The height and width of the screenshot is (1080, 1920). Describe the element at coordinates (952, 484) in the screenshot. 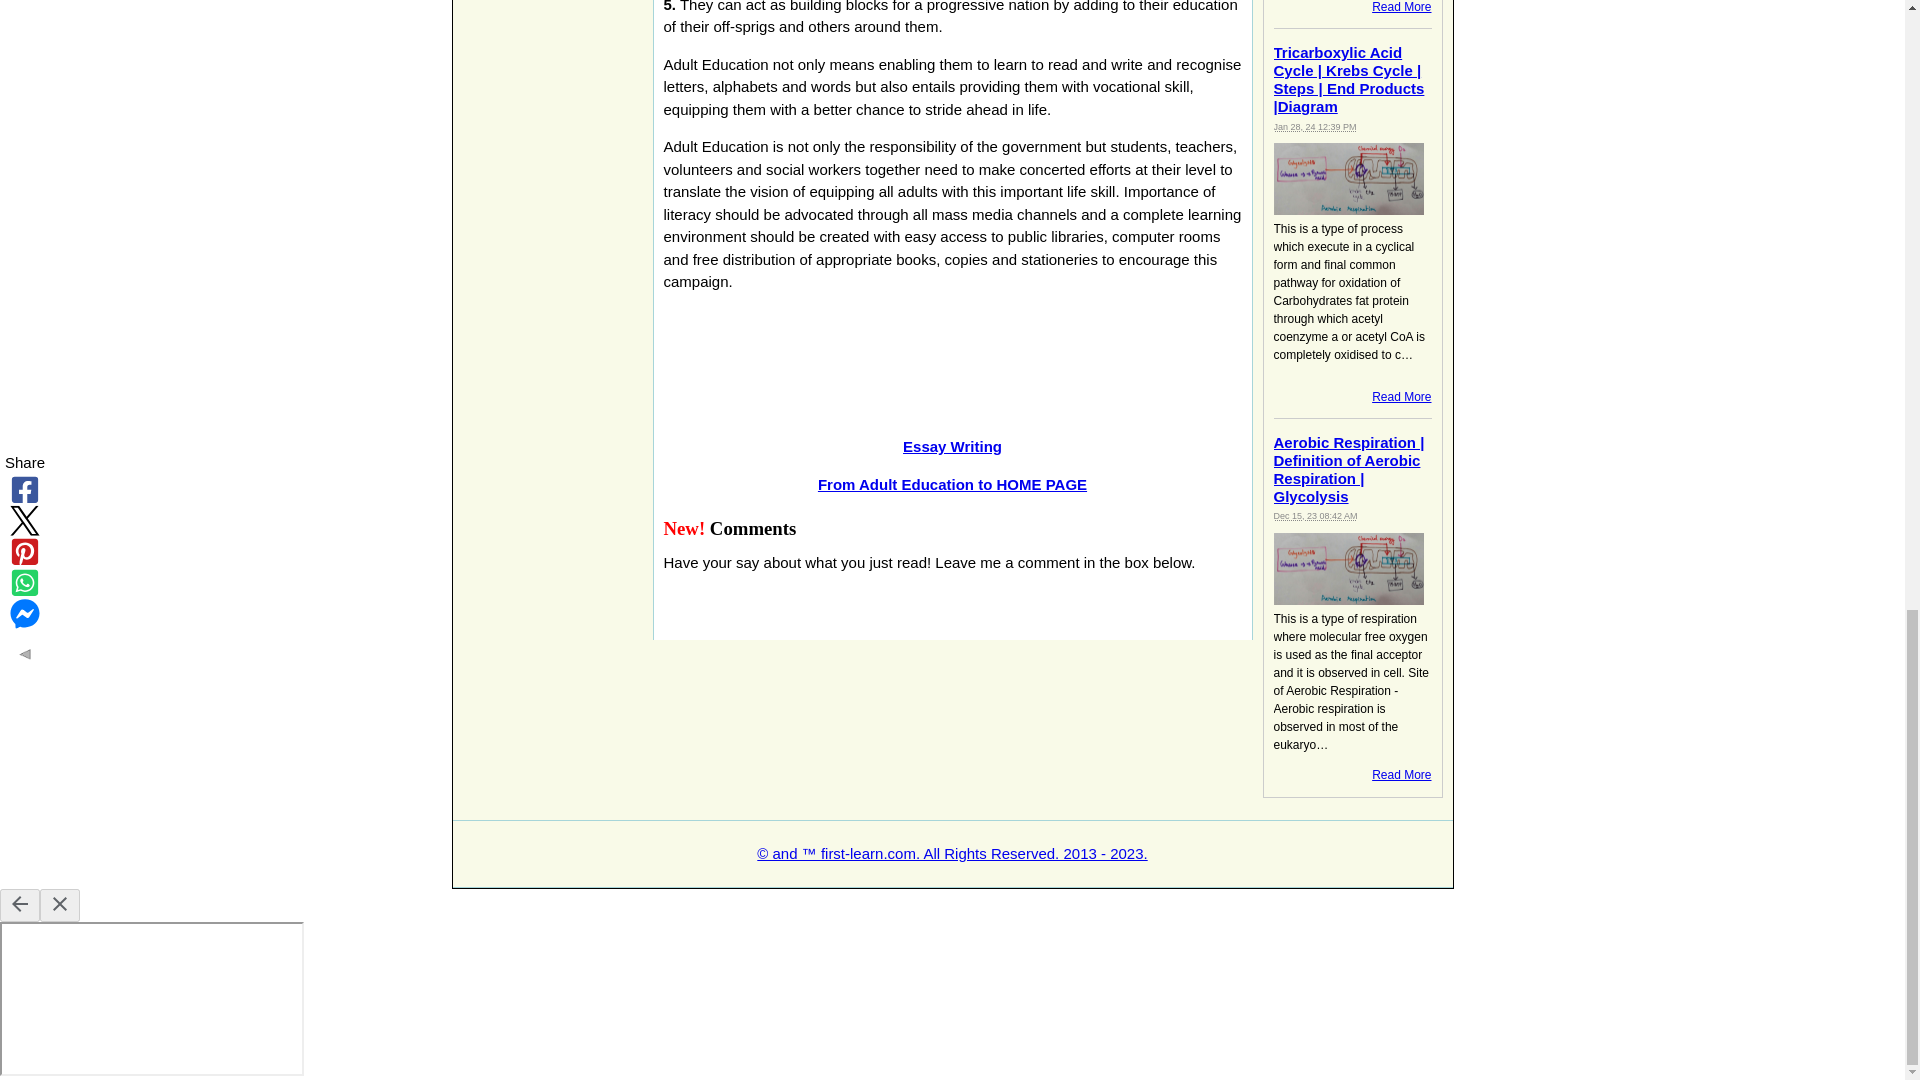

I see `From Adult Education to HOME PAGE` at that location.